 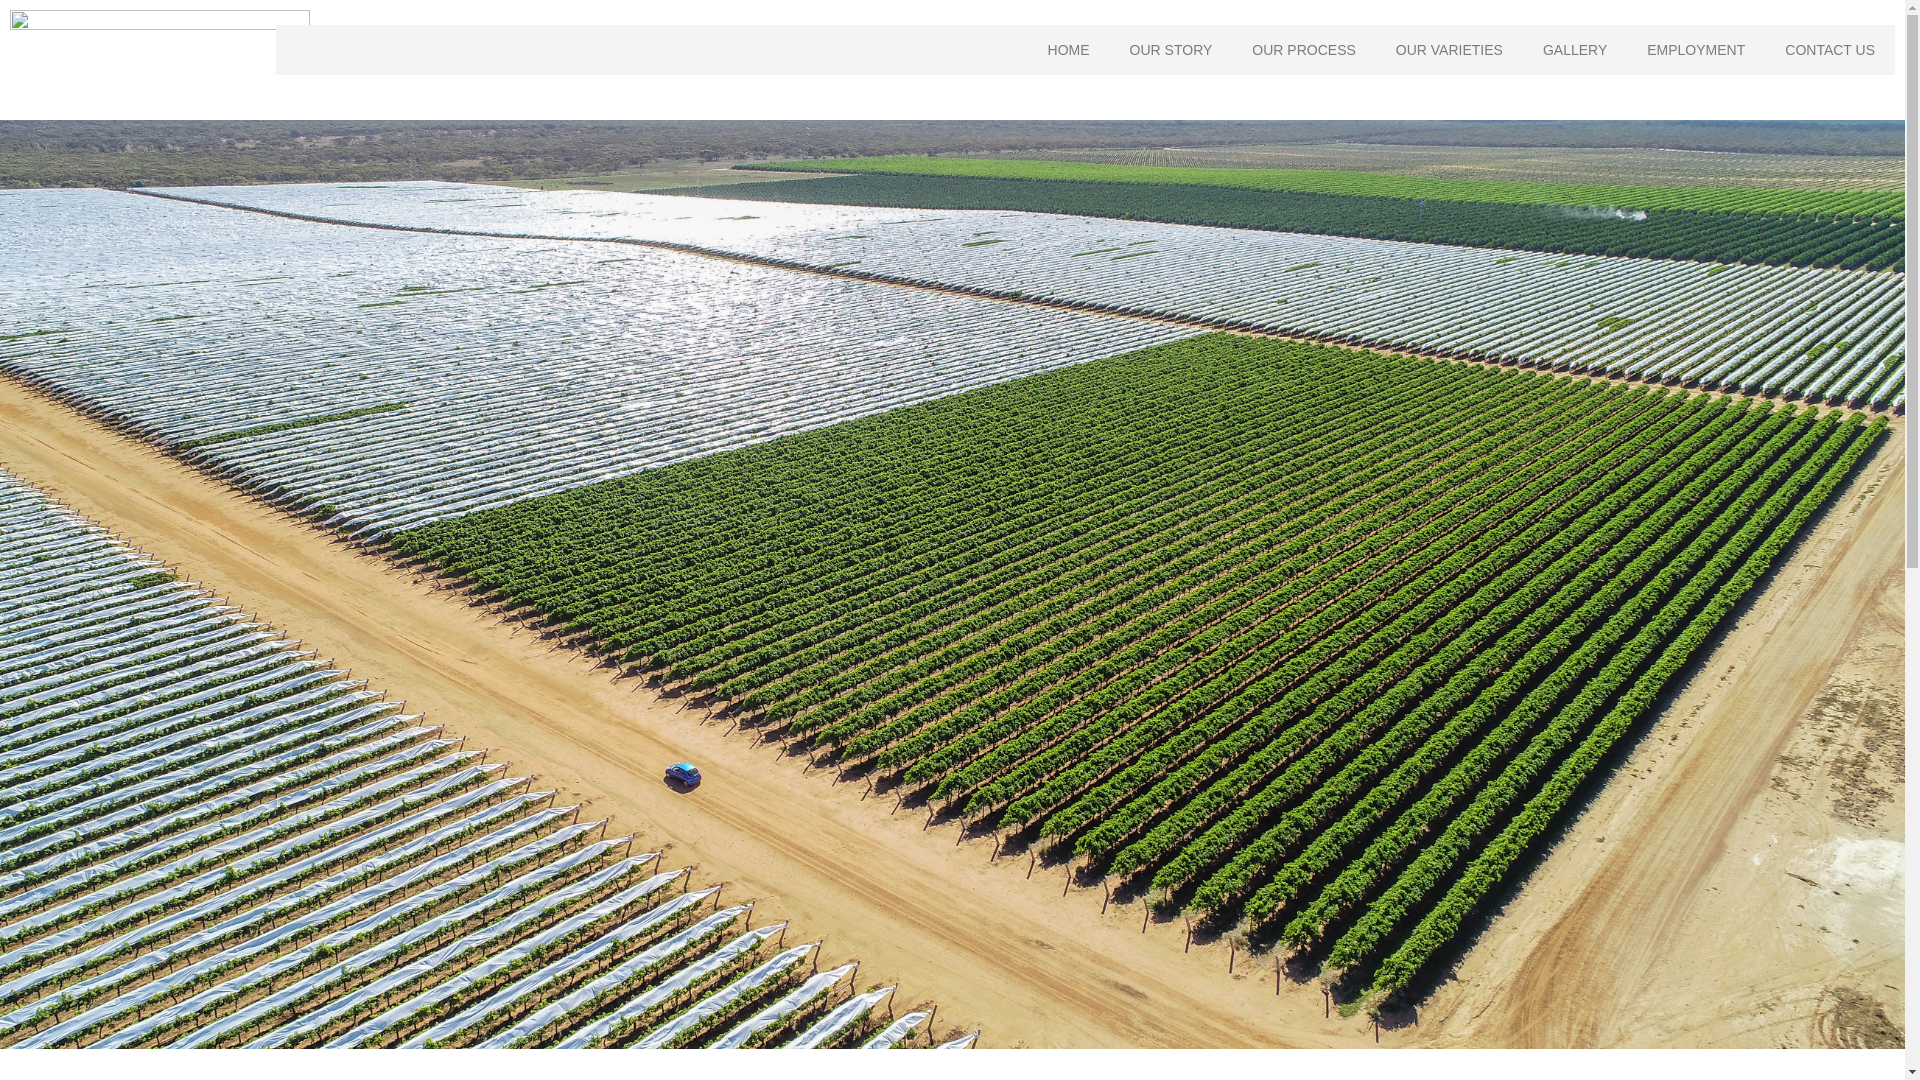 What do you see at coordinates (1695, 49) in the screenshot?
I see `EMPLOYMENT` at bounding box center [1695, 49].